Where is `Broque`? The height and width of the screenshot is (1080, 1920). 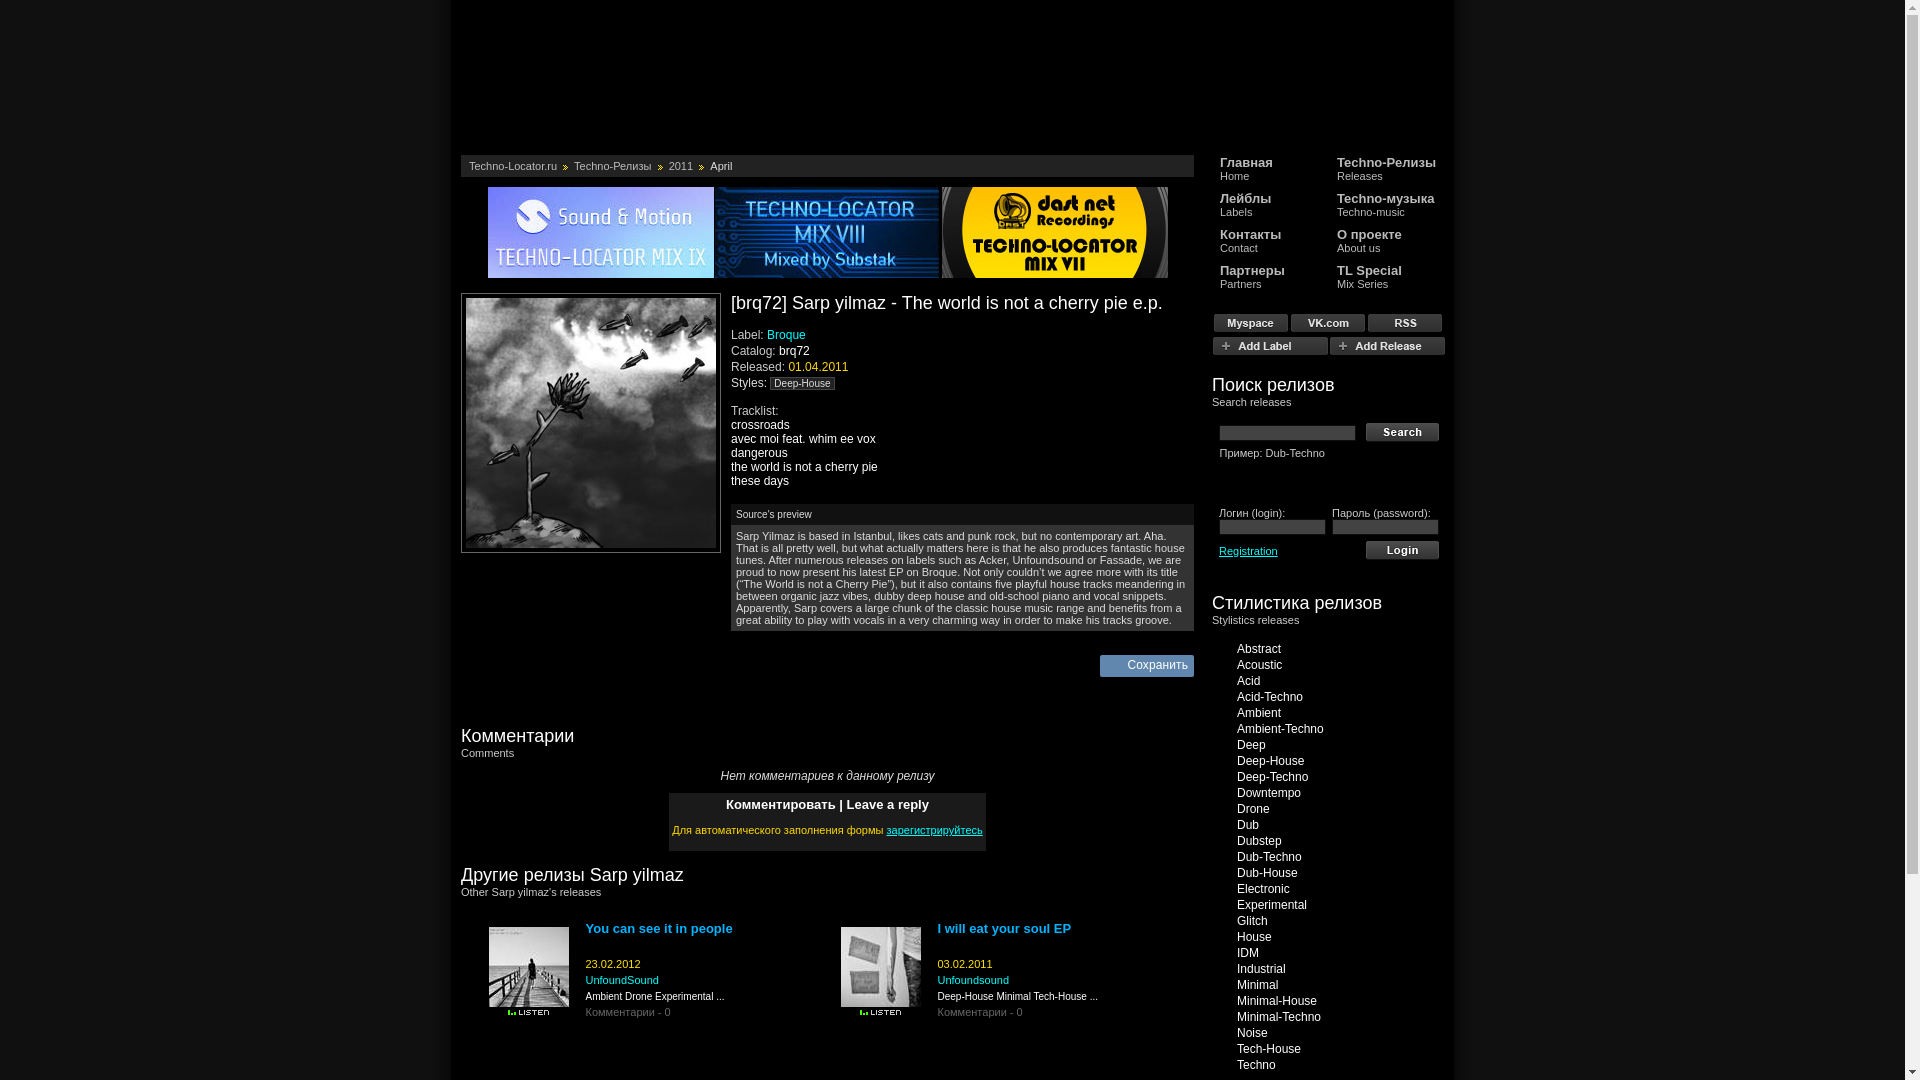
Broque is located at coordinates (512, 165).